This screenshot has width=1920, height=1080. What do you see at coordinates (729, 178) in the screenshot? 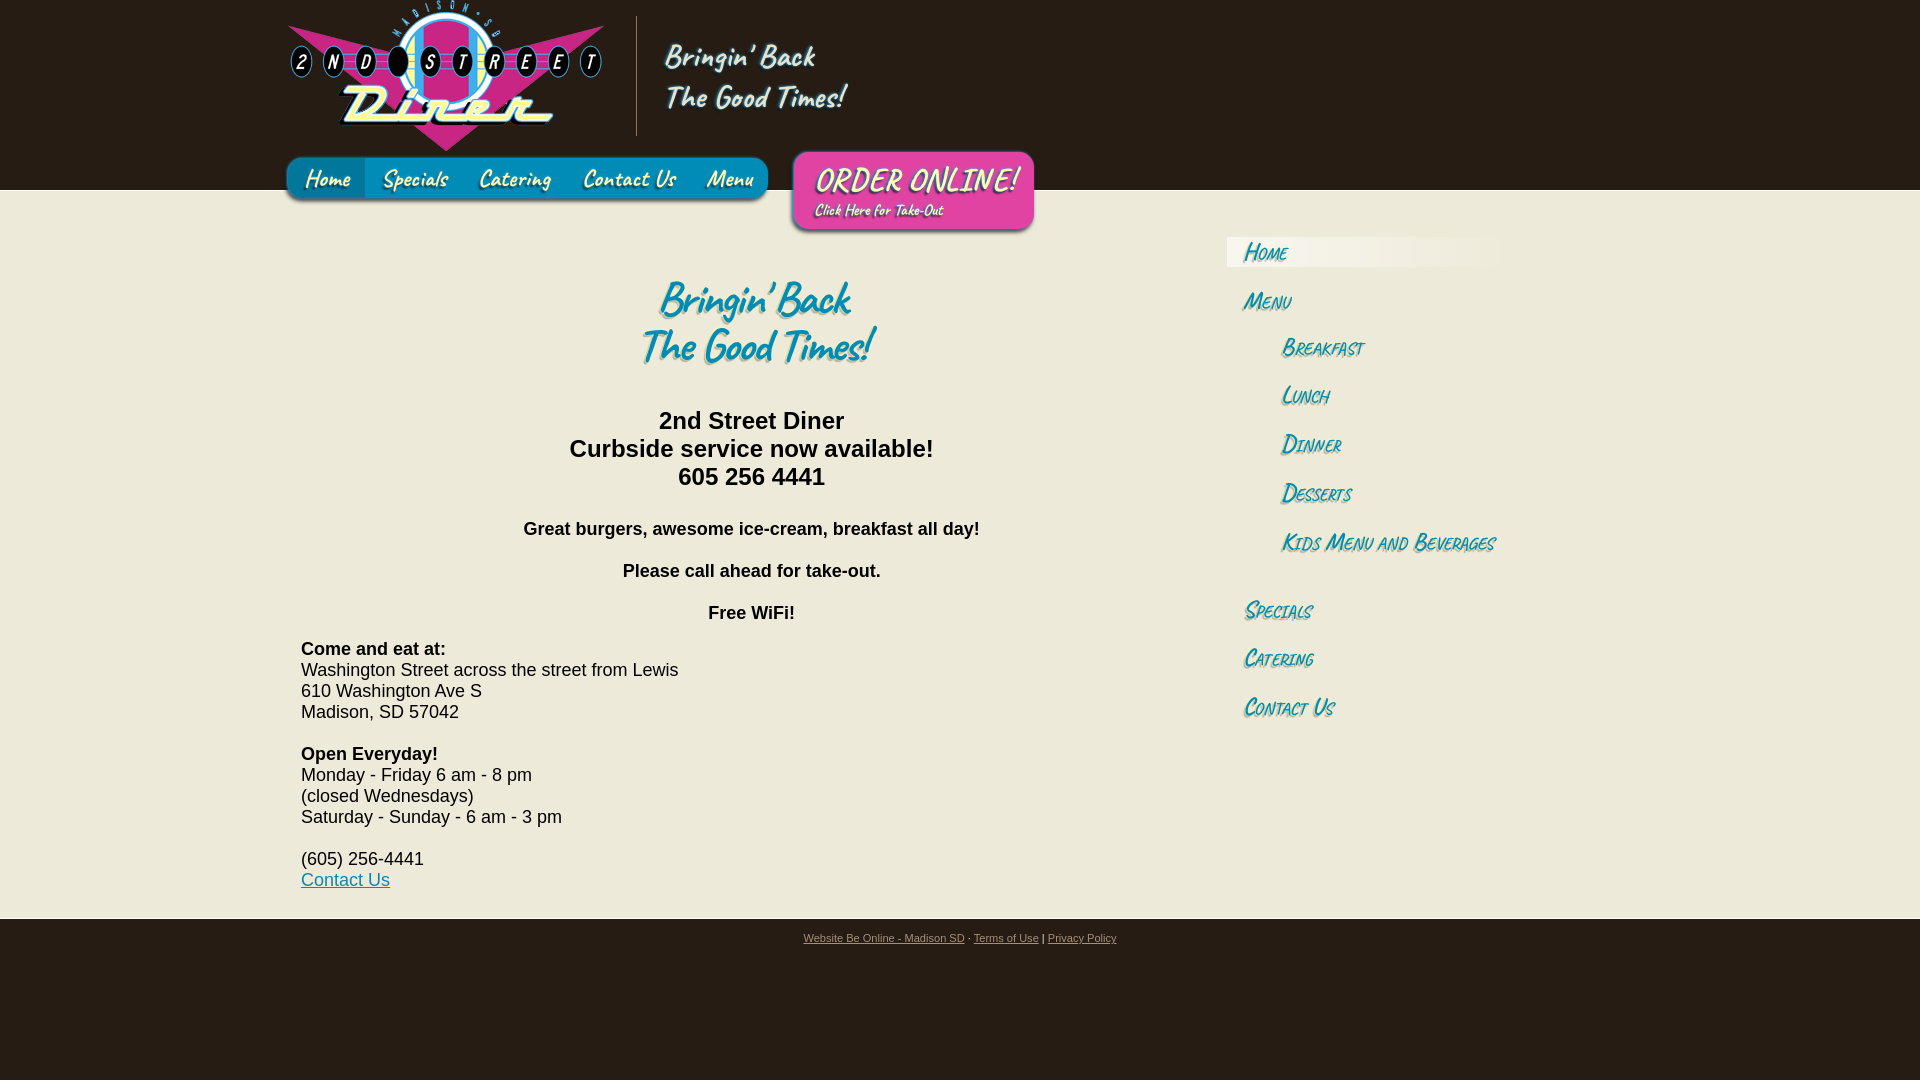
I see `Menu` at bounding box center [729, 178].